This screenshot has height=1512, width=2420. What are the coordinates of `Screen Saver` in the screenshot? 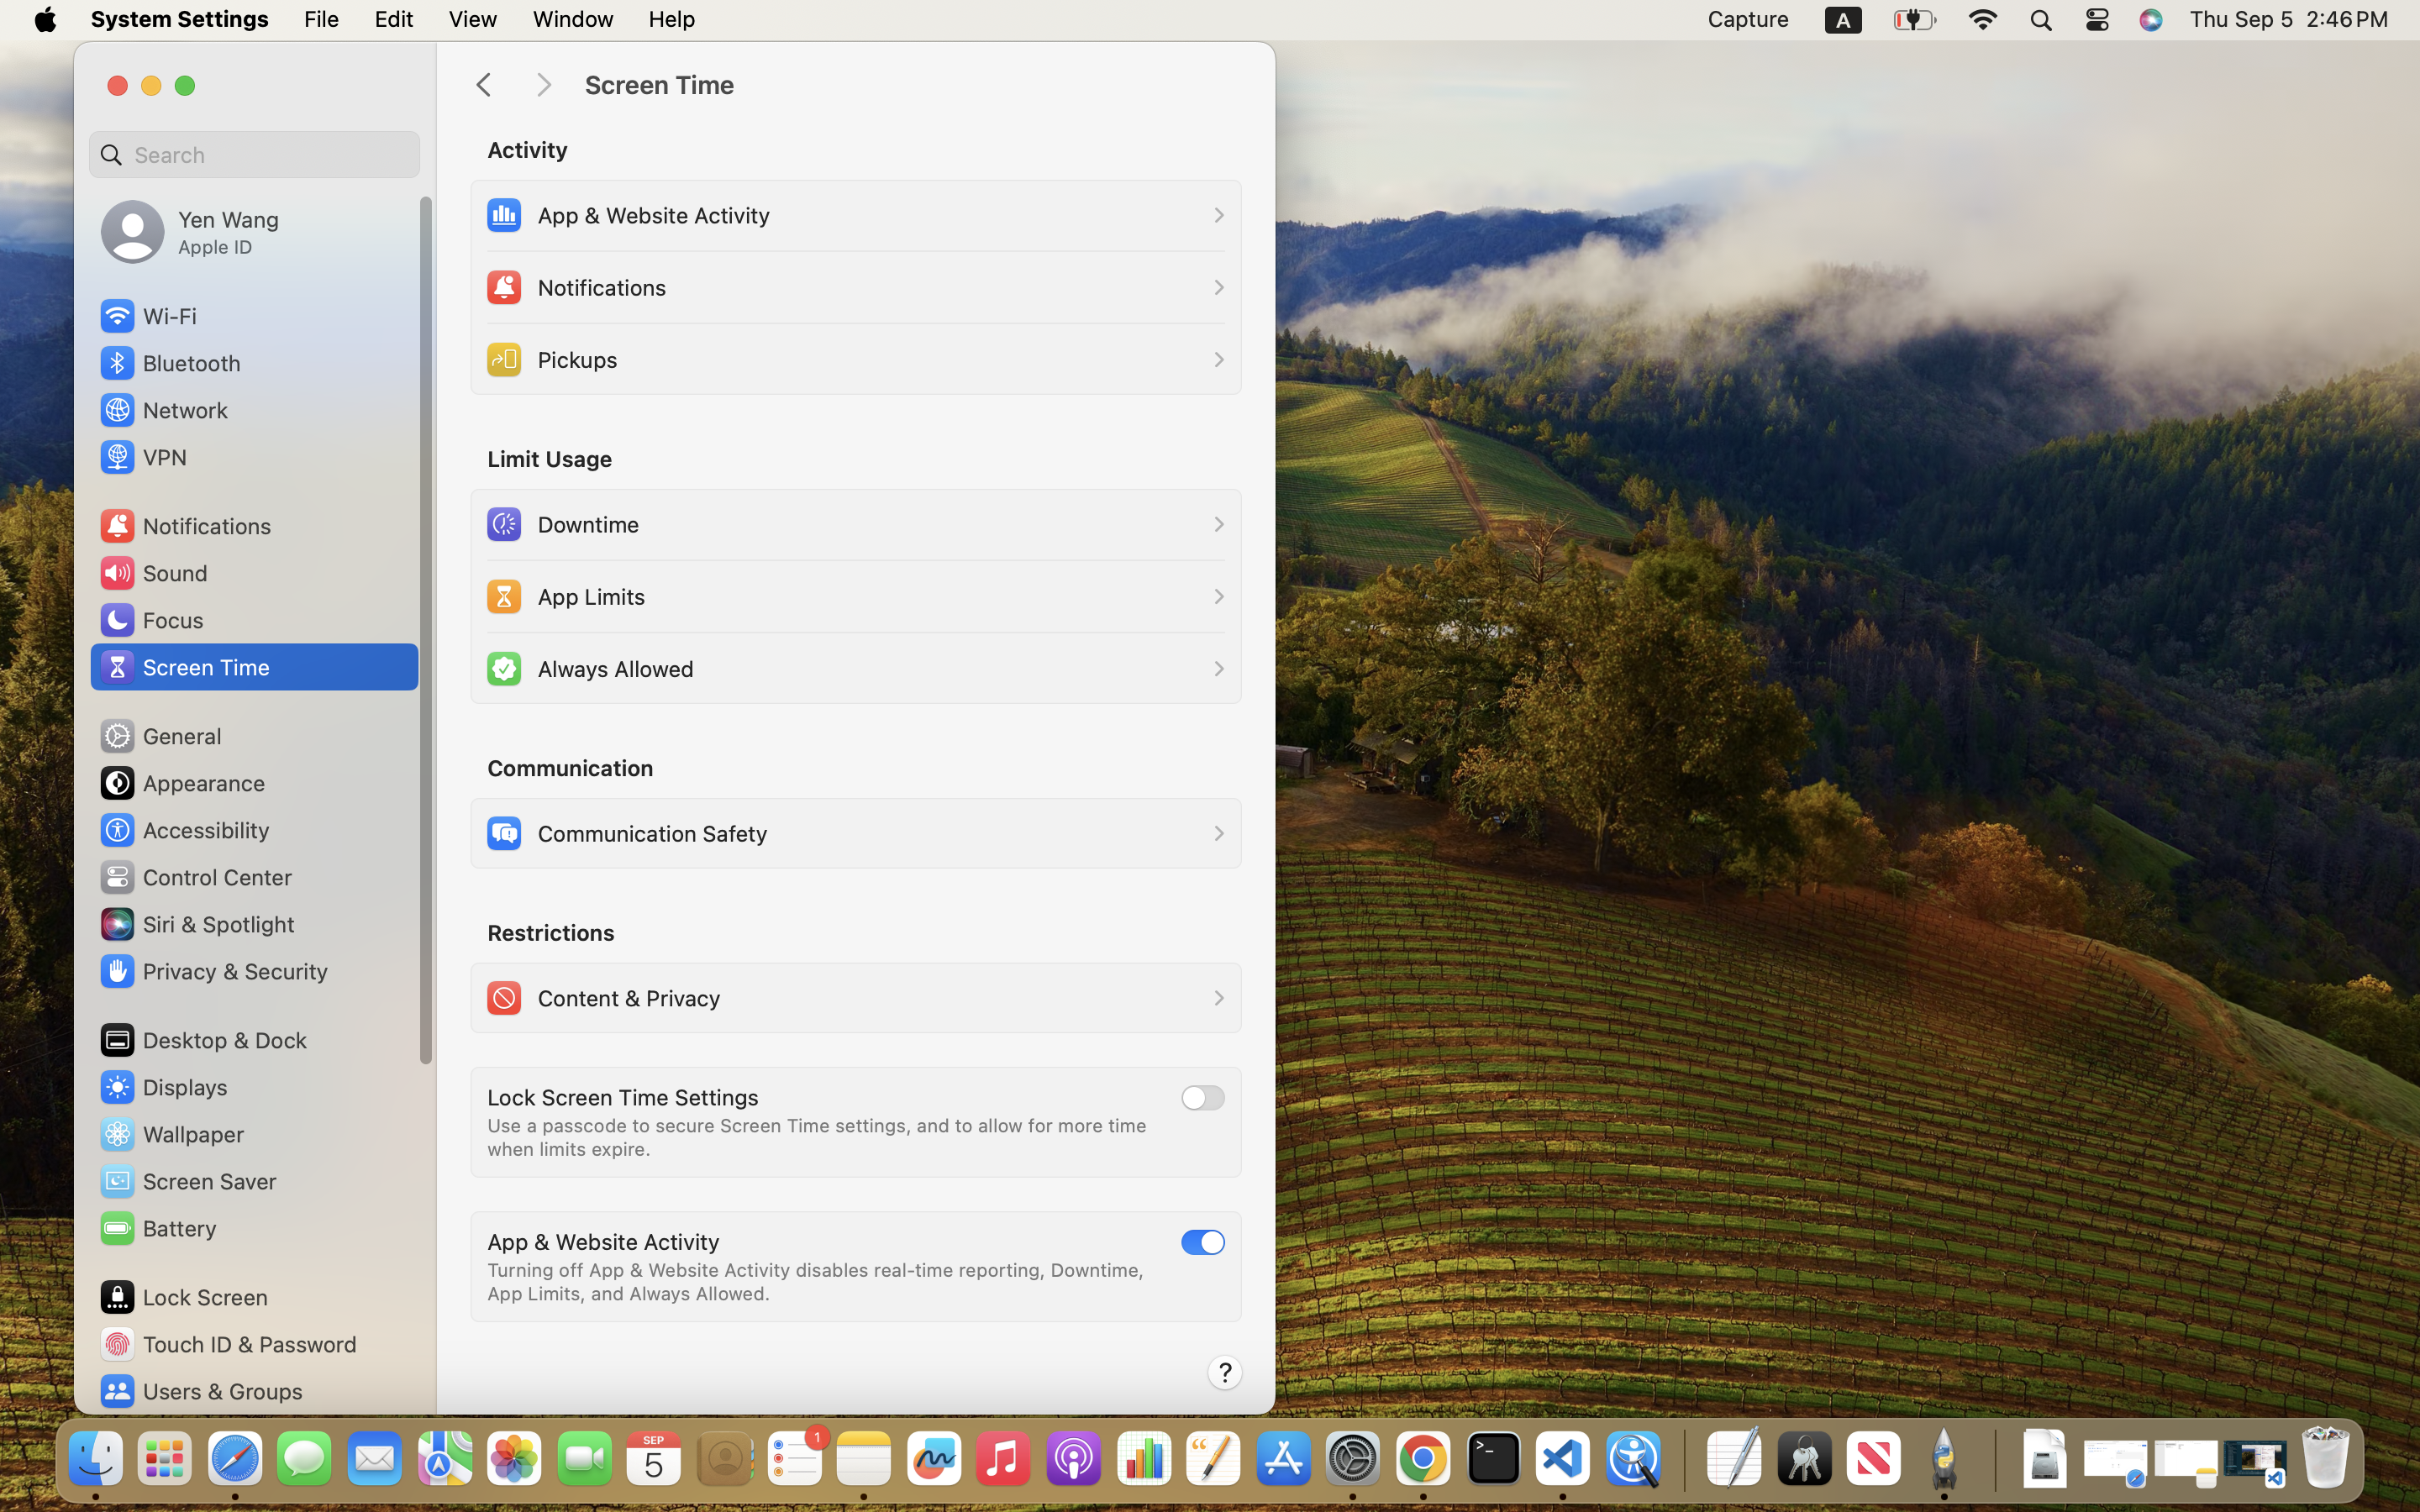 It's located at (187, 1181).